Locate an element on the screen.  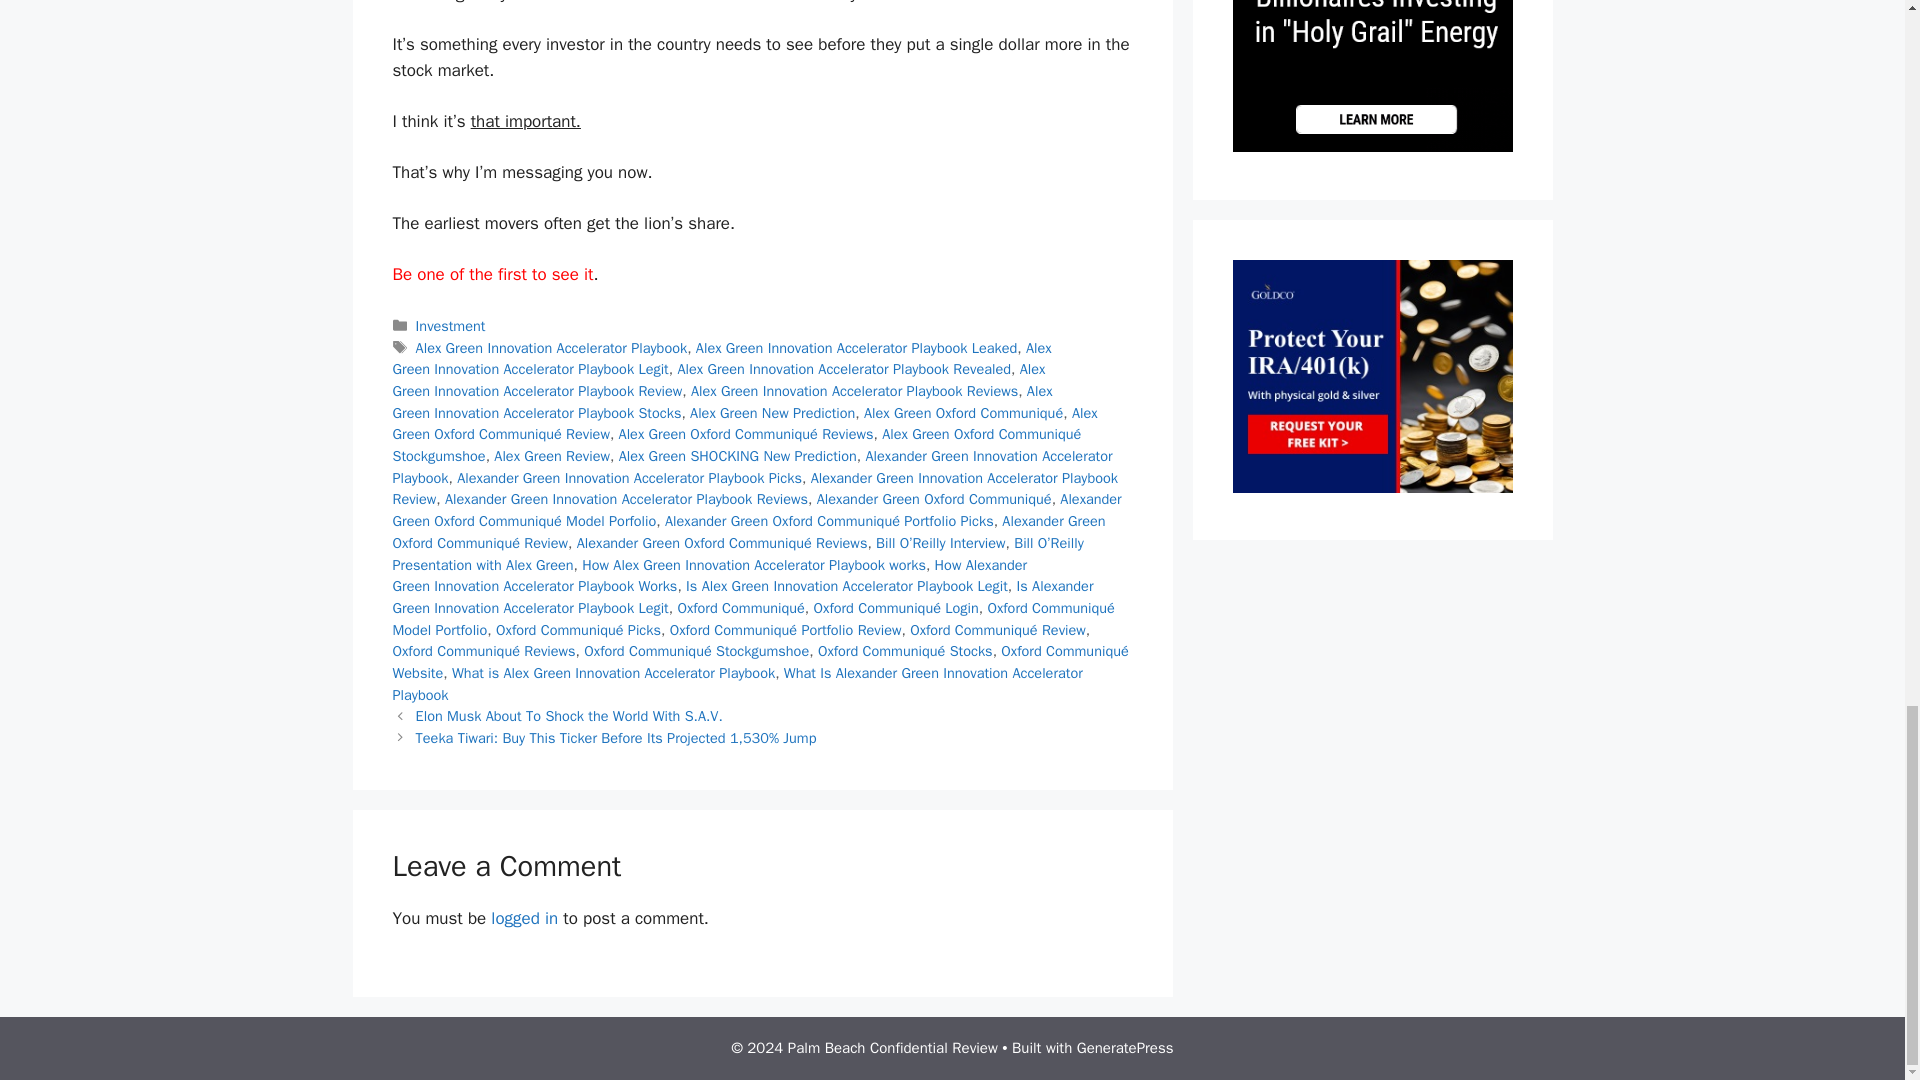
Alex Green Review is located at coordinates (552, 456).